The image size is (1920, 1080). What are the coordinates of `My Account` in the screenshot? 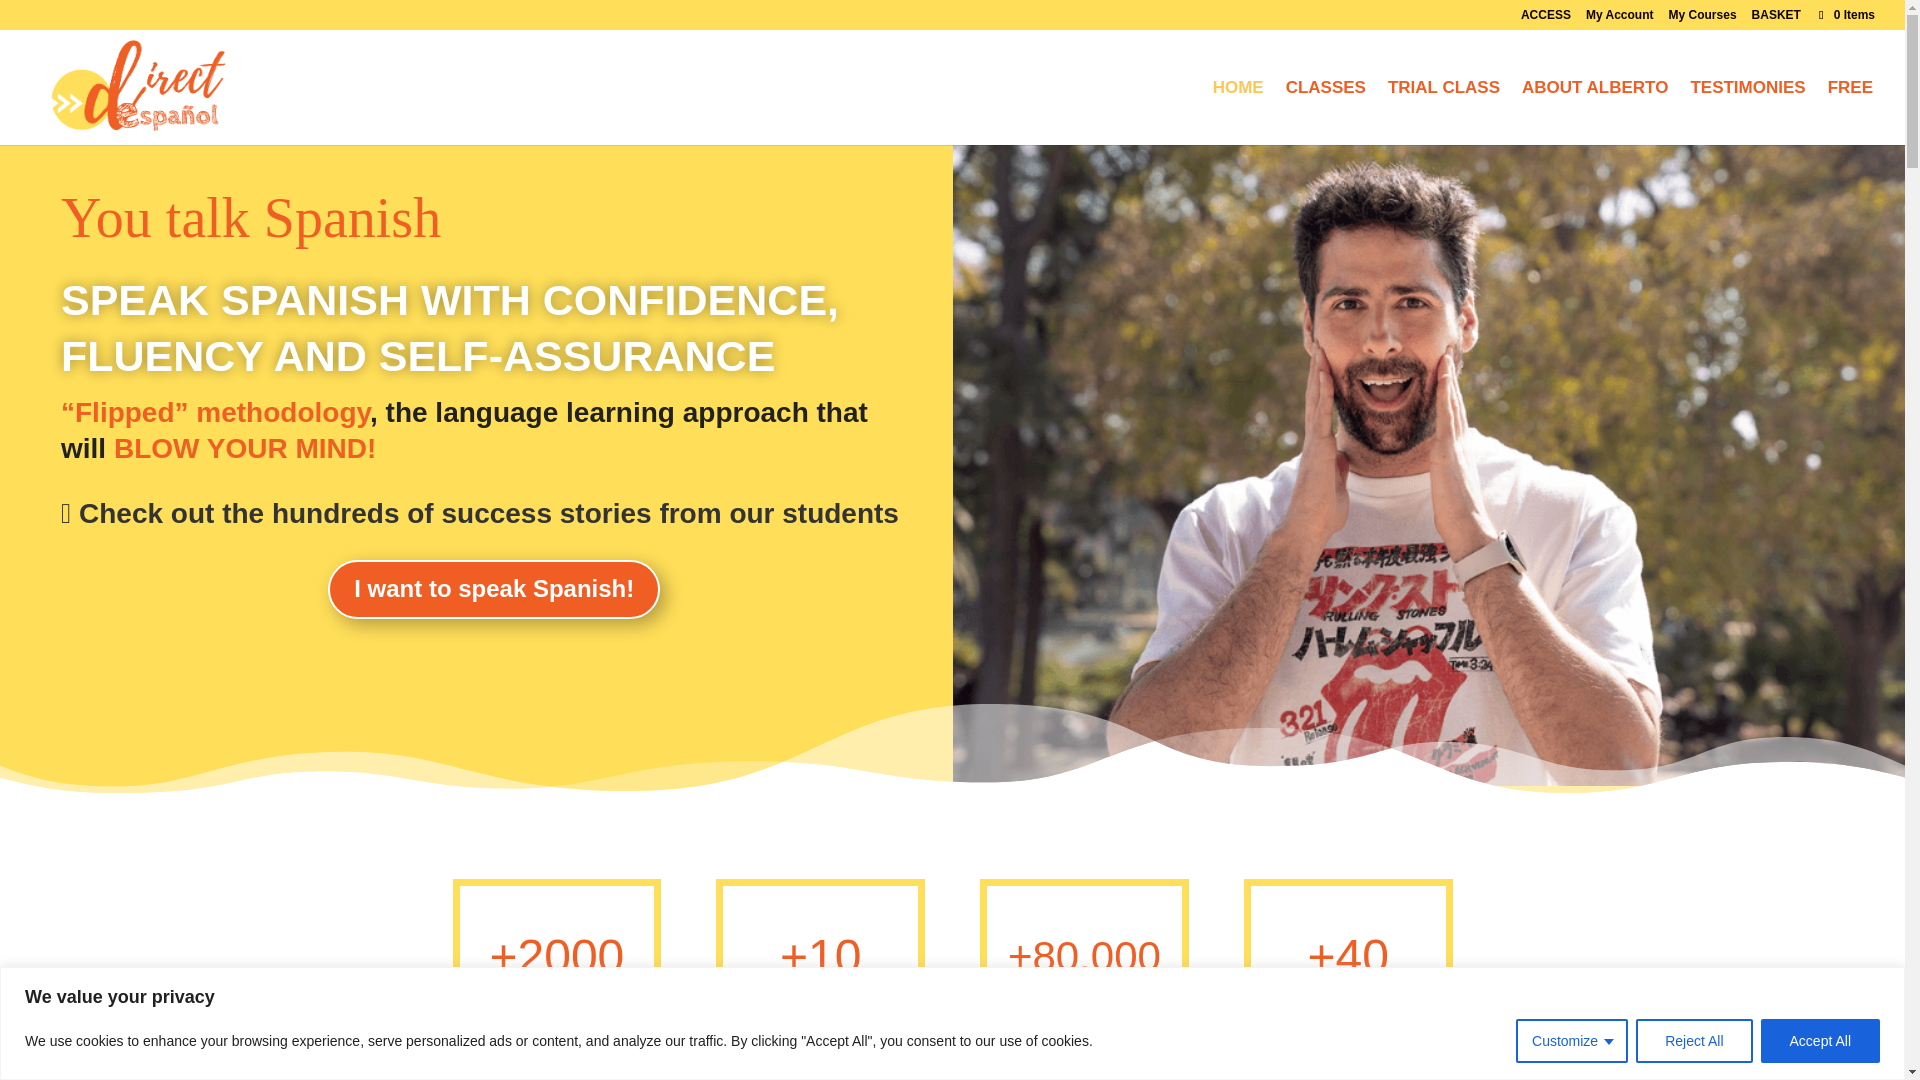 It's located at (1619, 19).